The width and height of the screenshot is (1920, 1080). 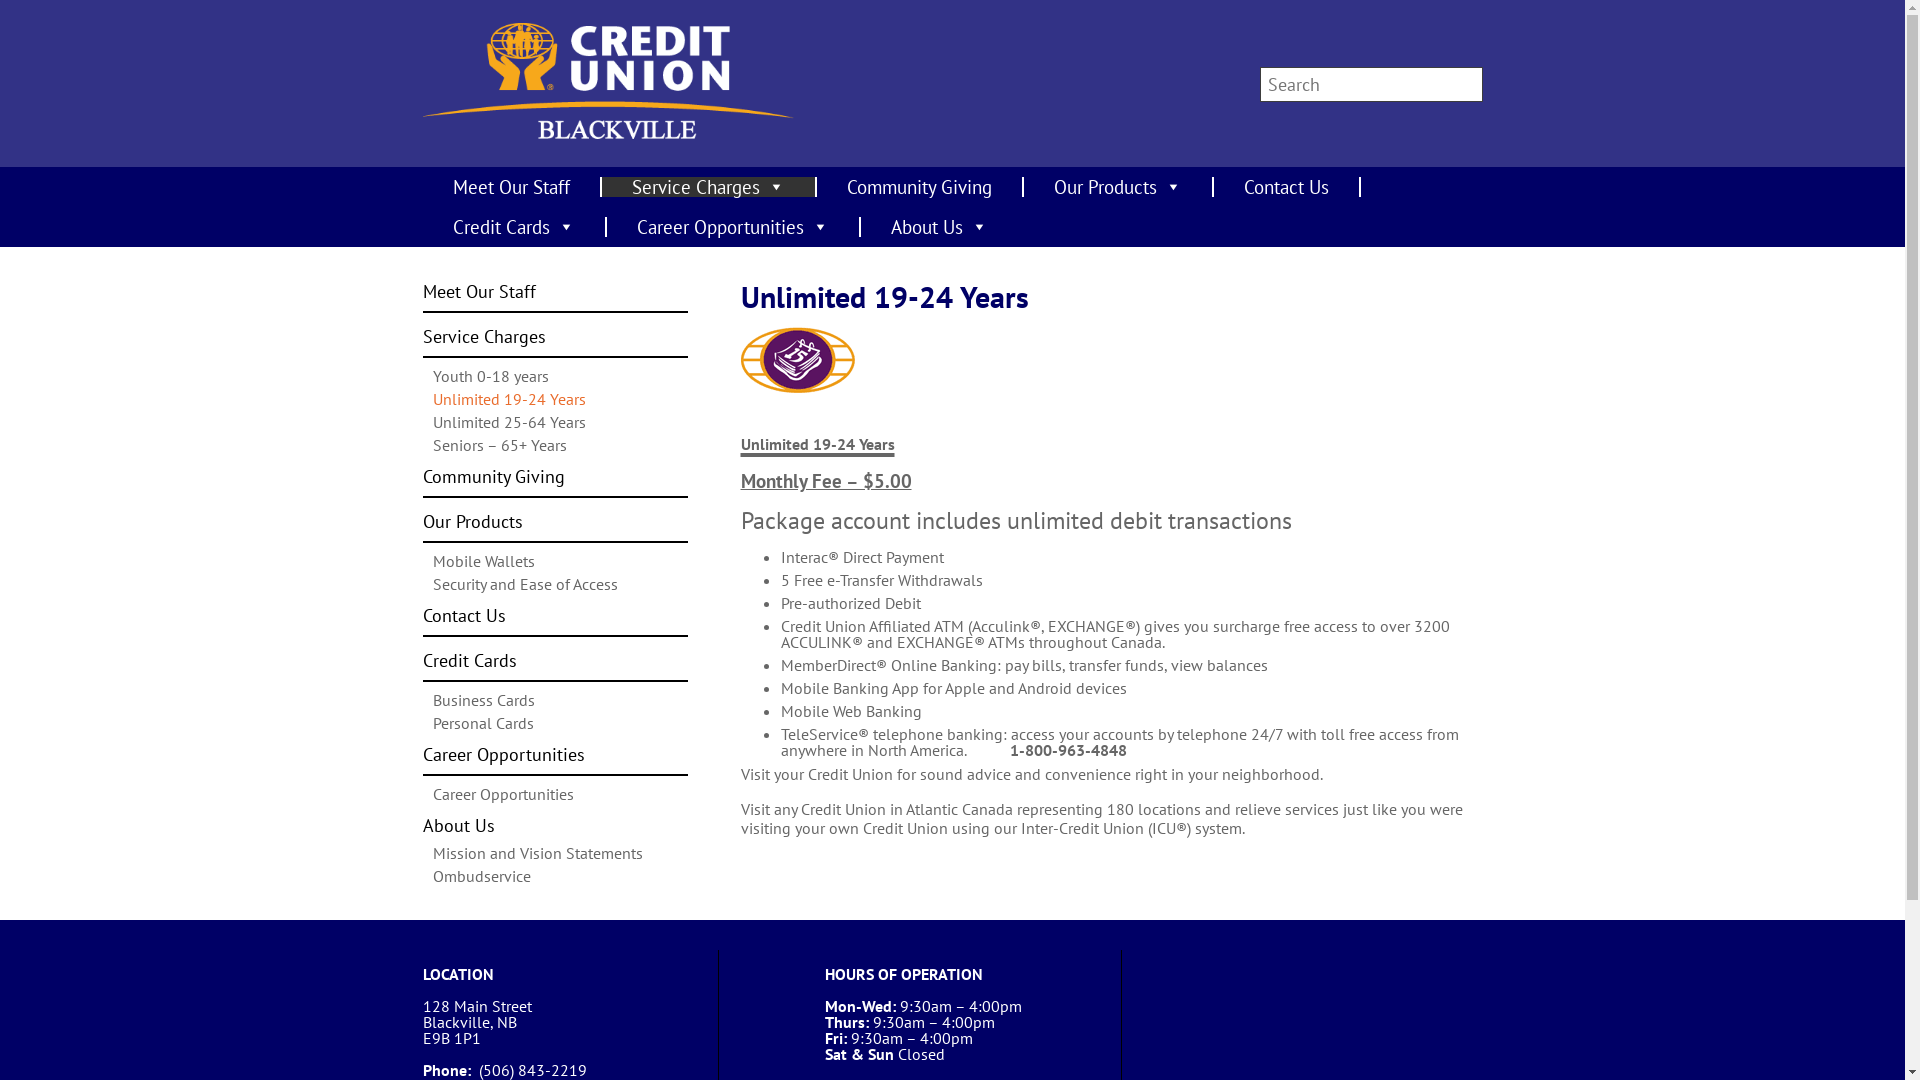 What do you see at coordinates (733, 227) in the screenshot?
I see `Career Opportunities` at bounding box center [733, 227].